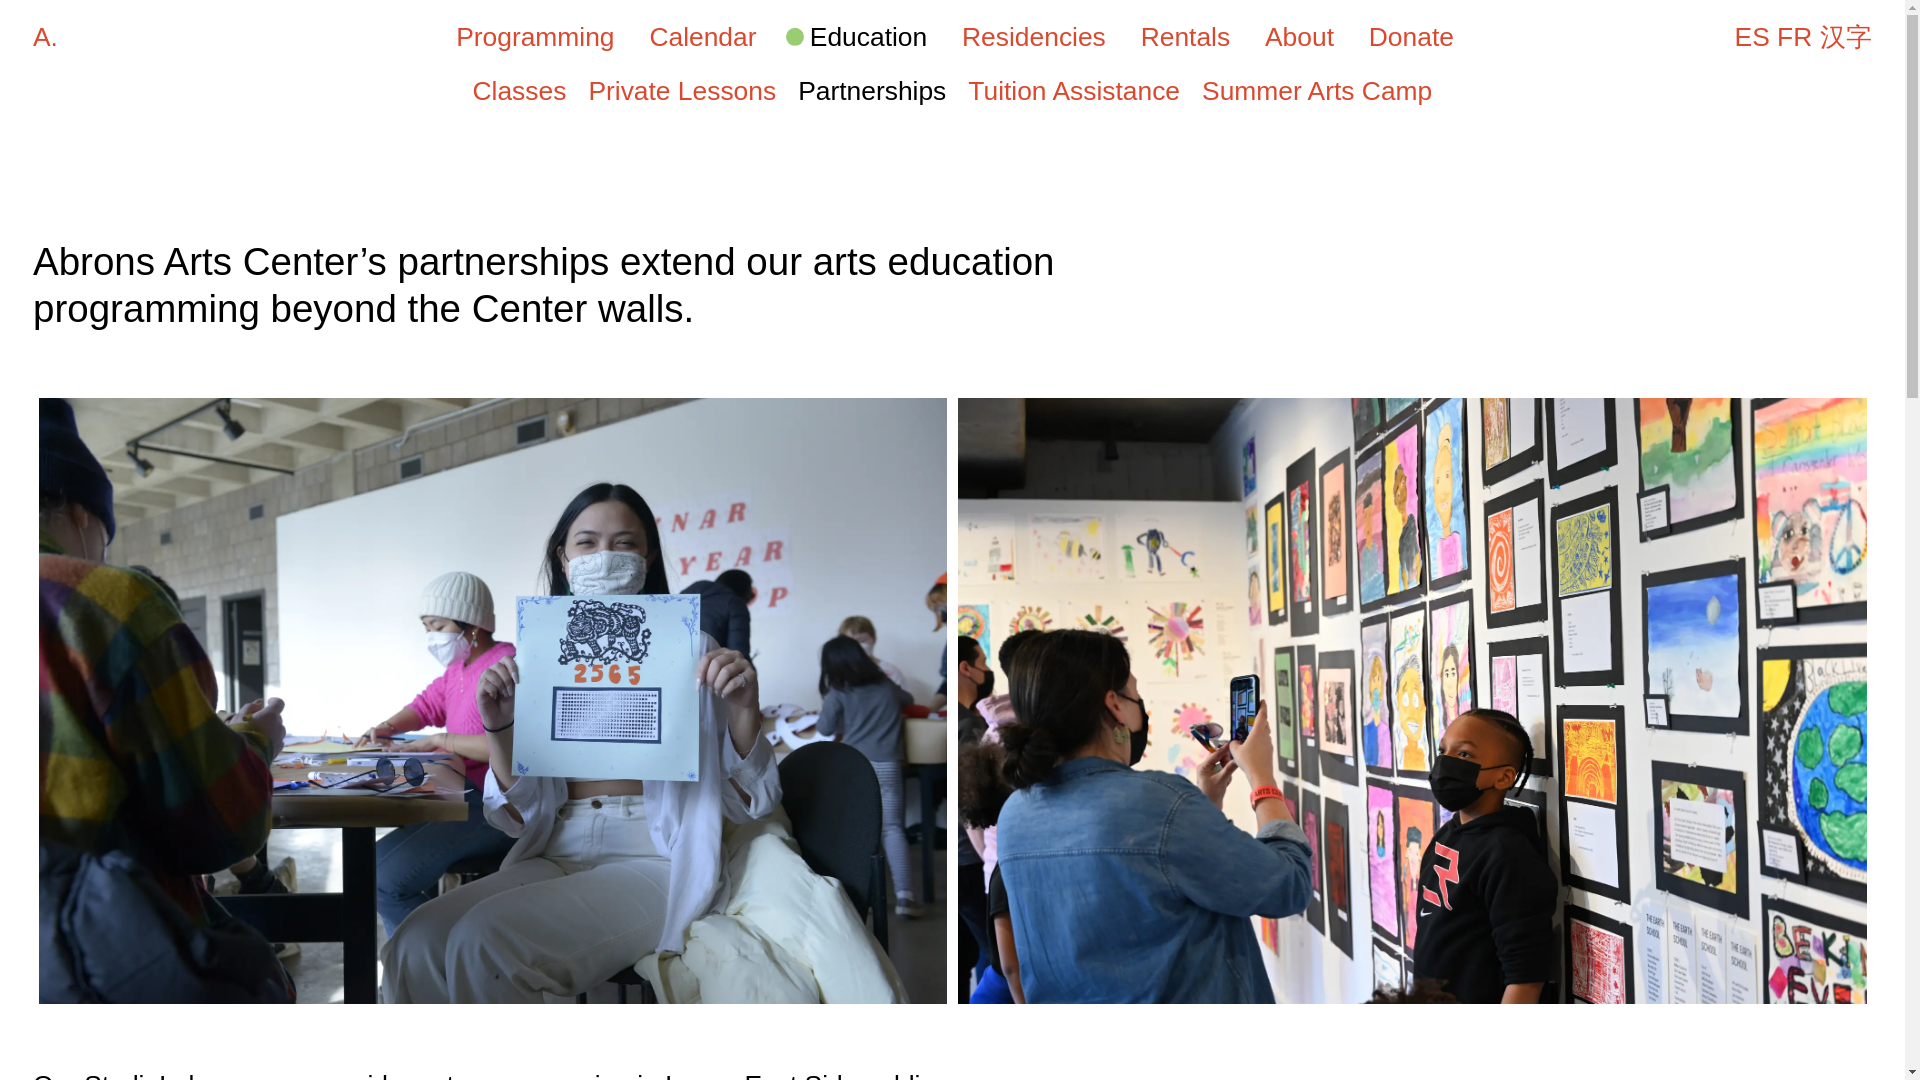  Describe the element at coordinates (856, 36) in the screenshot. I see `Education` at that location.